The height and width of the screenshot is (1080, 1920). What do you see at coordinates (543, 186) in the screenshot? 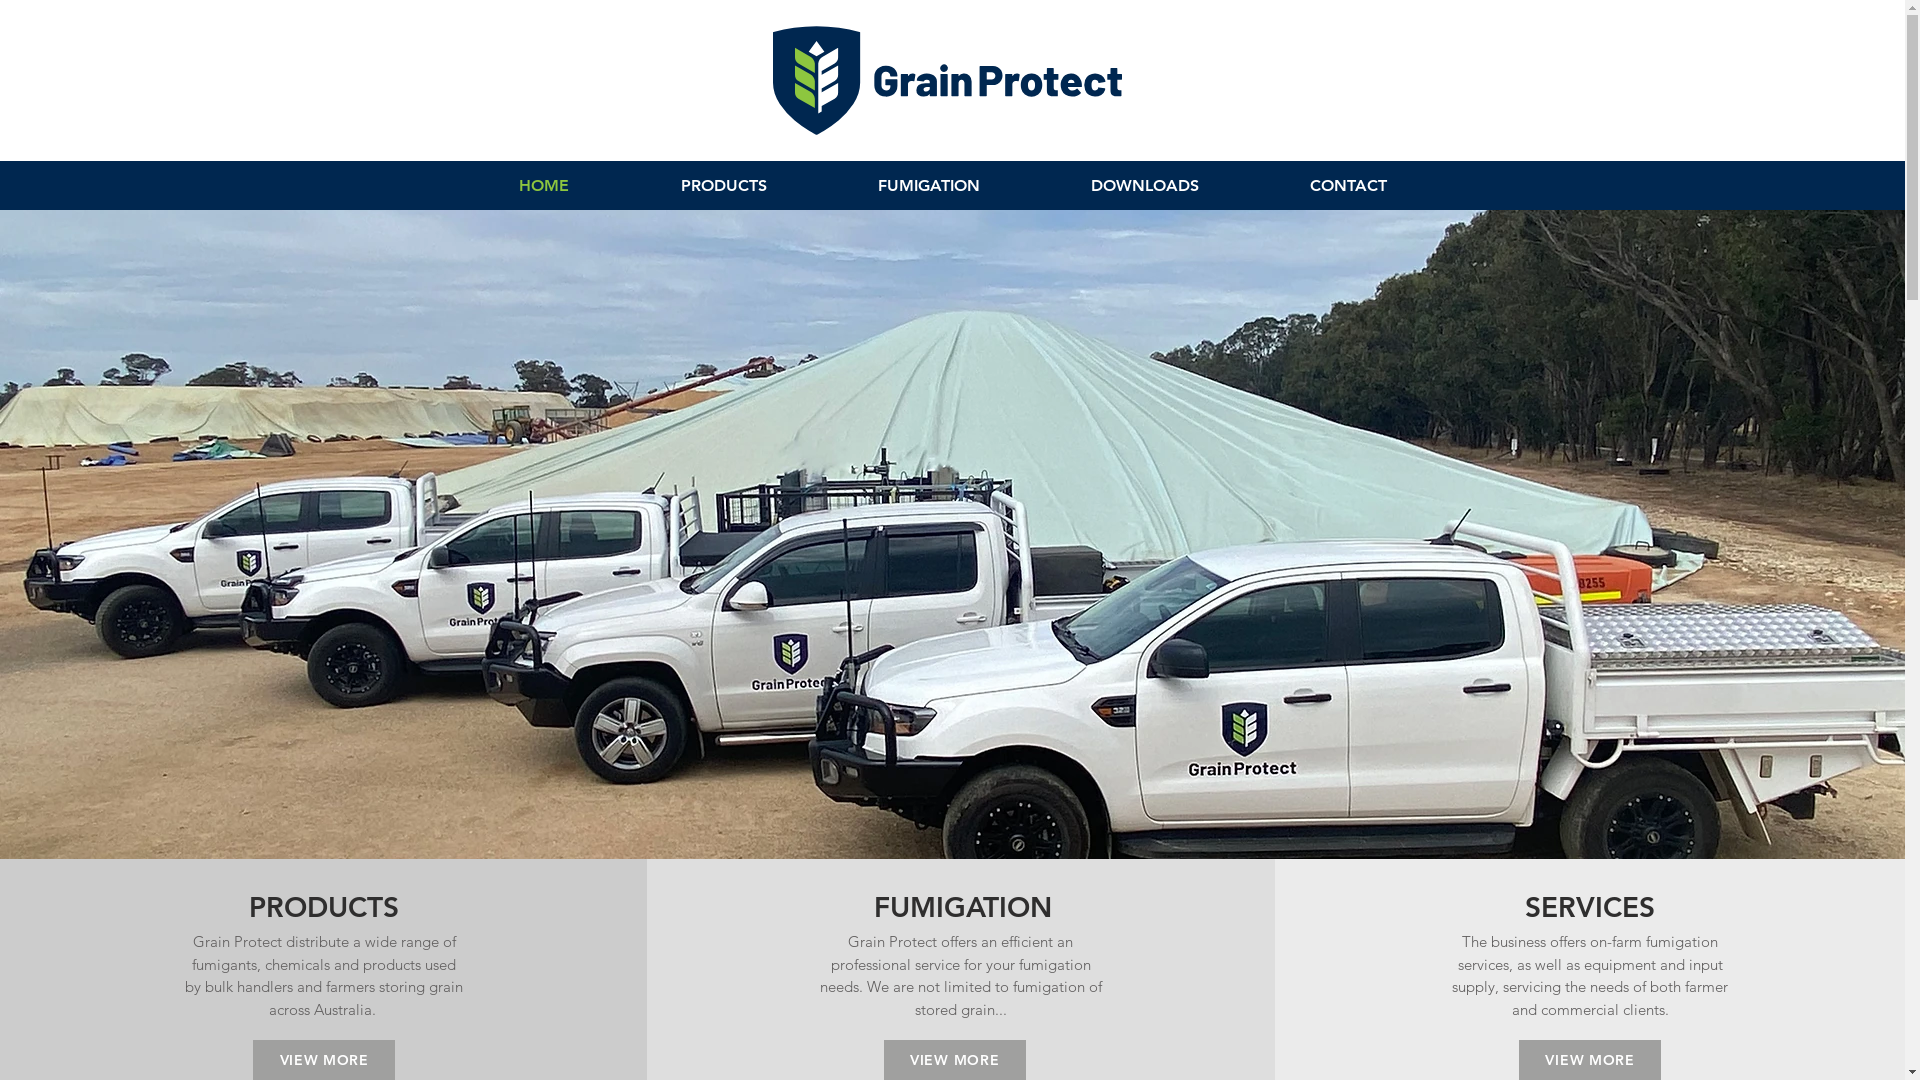
I see `HOME` at bounding box center [543, 186].